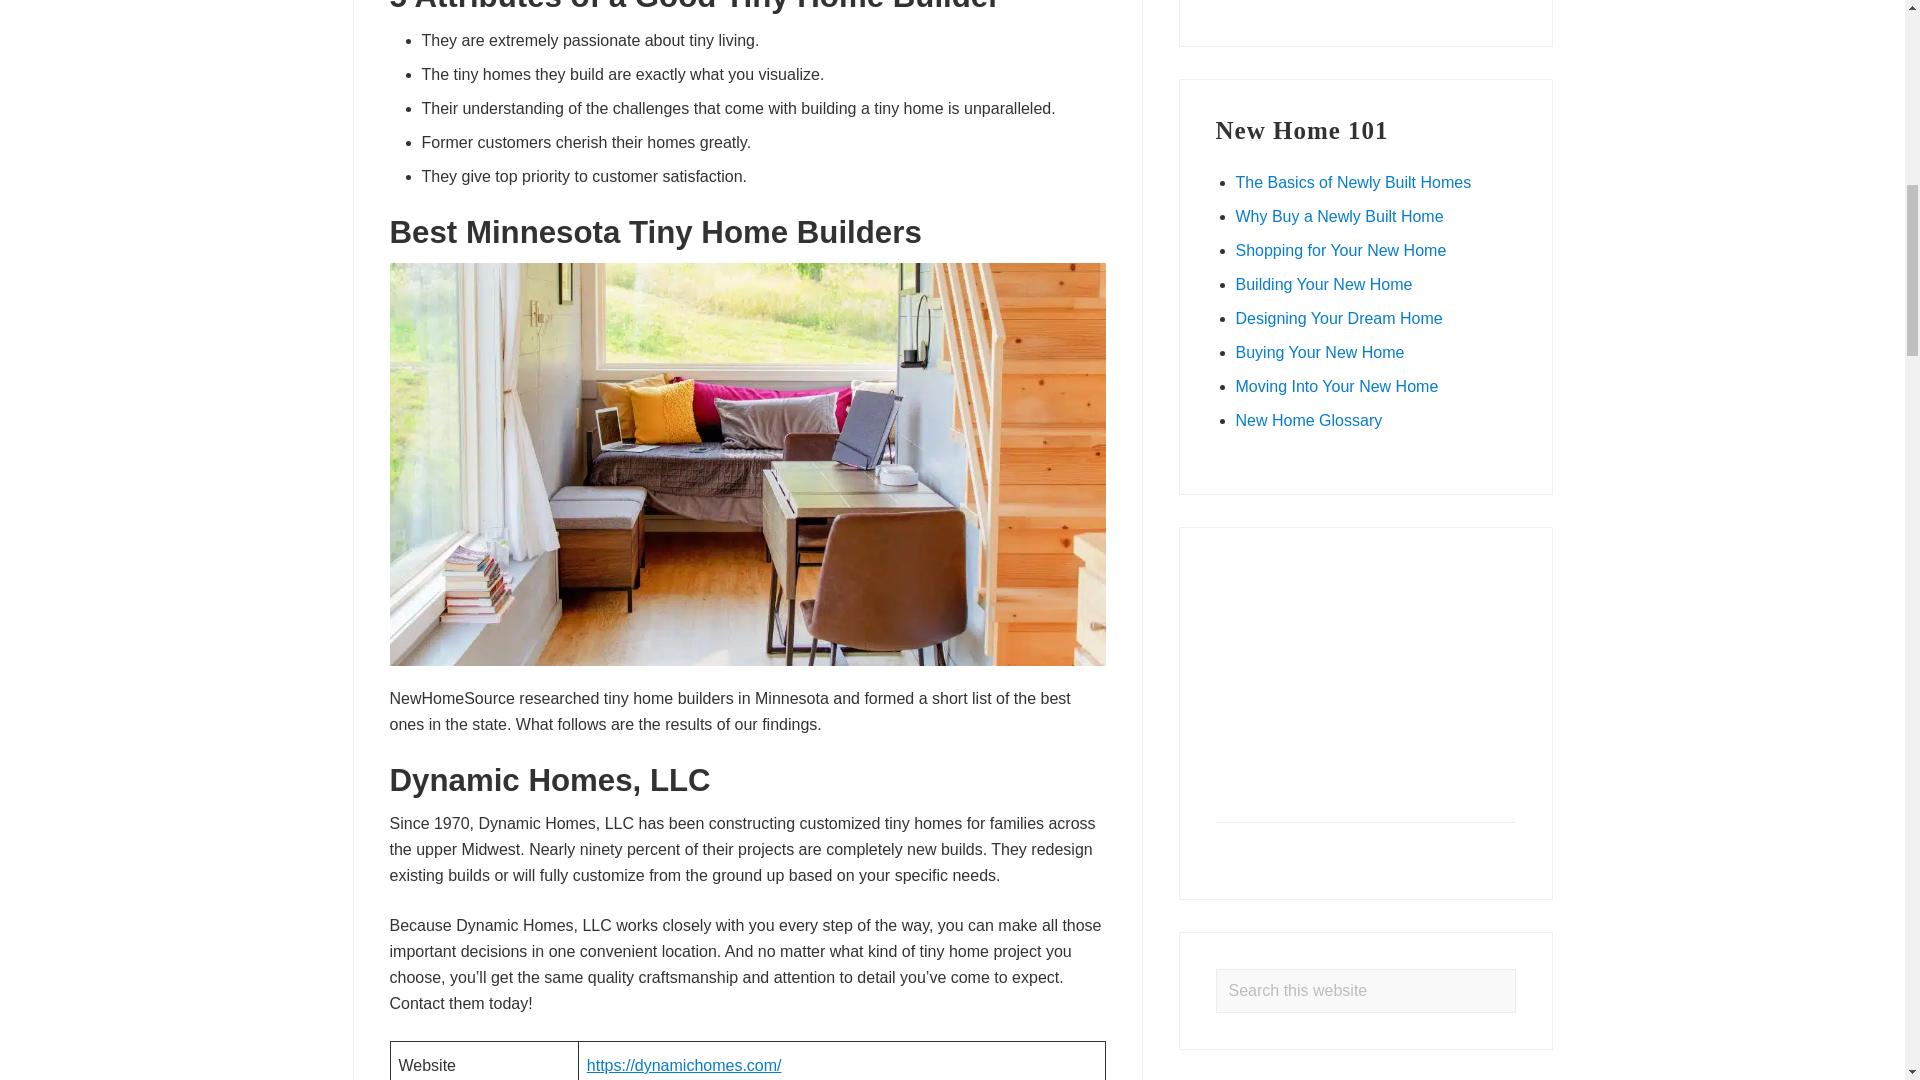  Describe the element at coordinates (1340, 216) in the screenshot. I see `Why Buy a Newly Built Home` at that location.